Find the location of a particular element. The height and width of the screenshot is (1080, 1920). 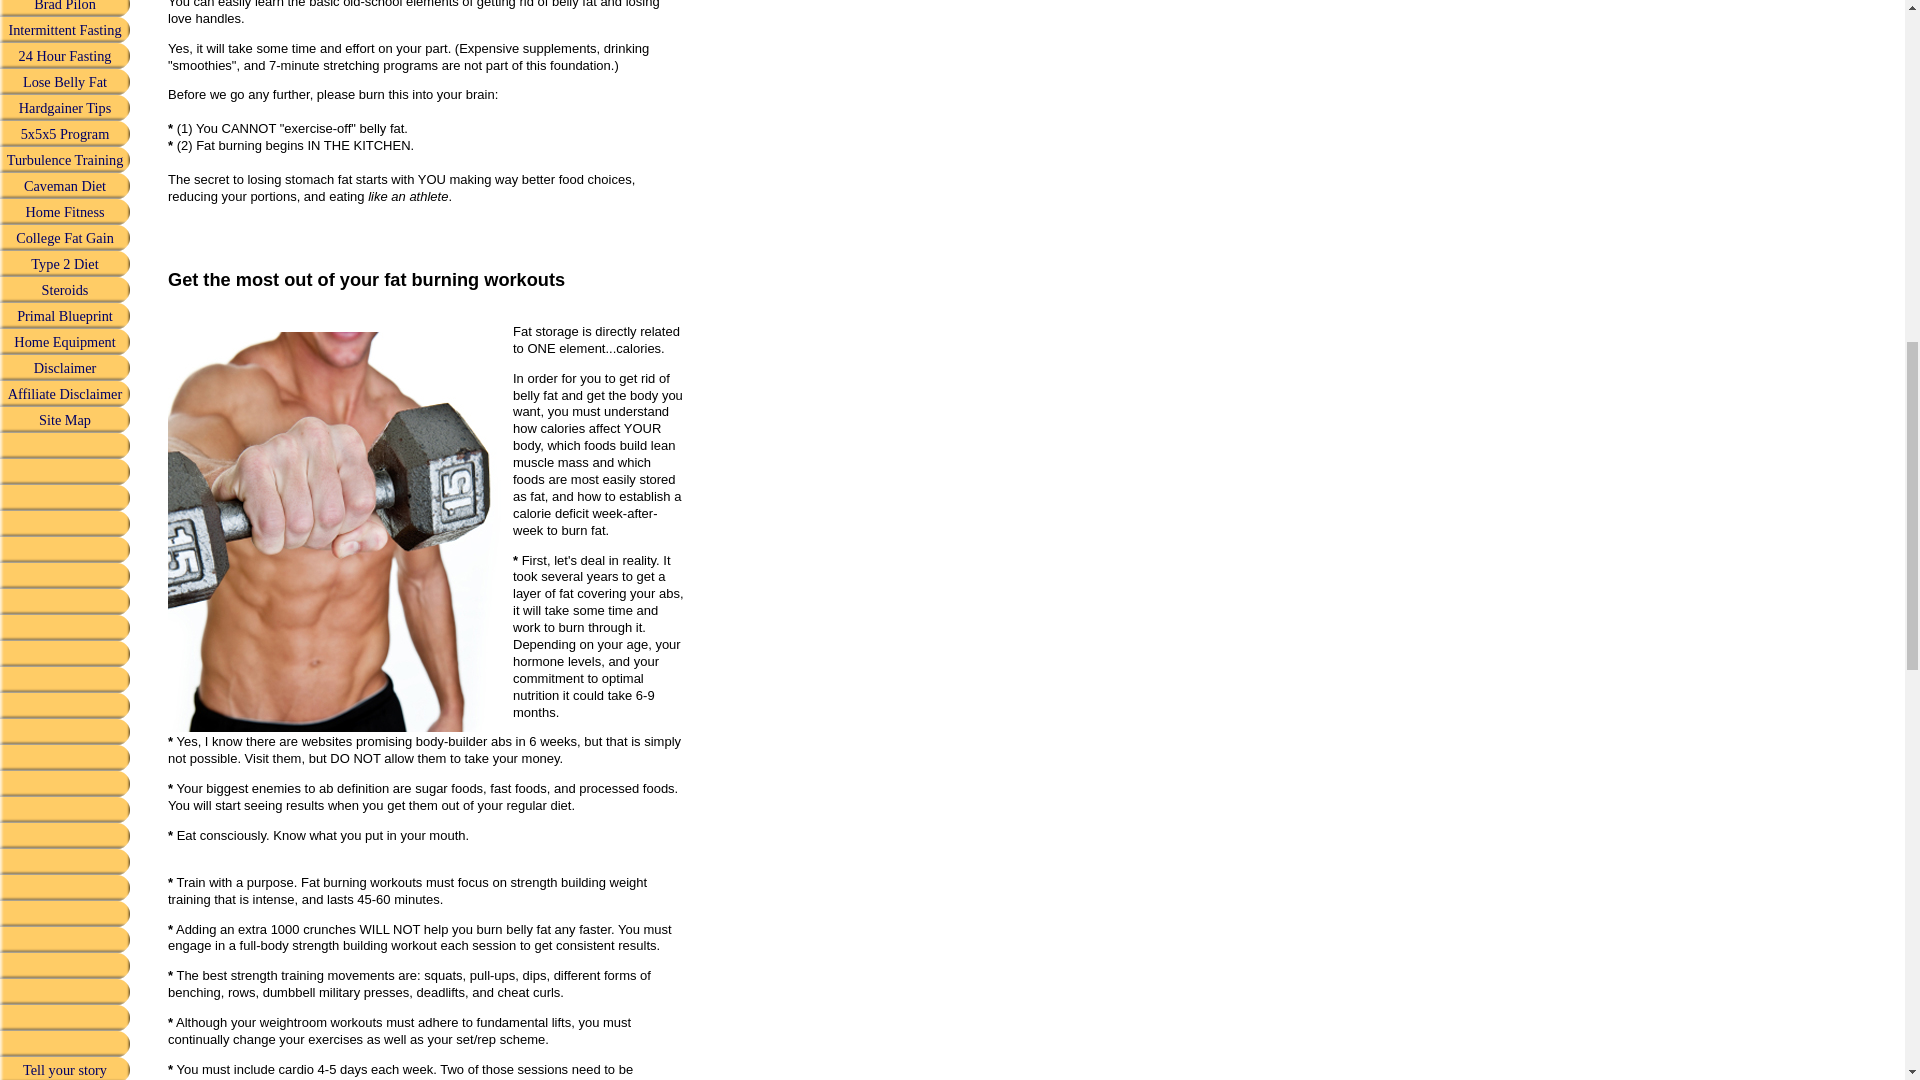

Caveman Diet is located at coordinates (65, 185).